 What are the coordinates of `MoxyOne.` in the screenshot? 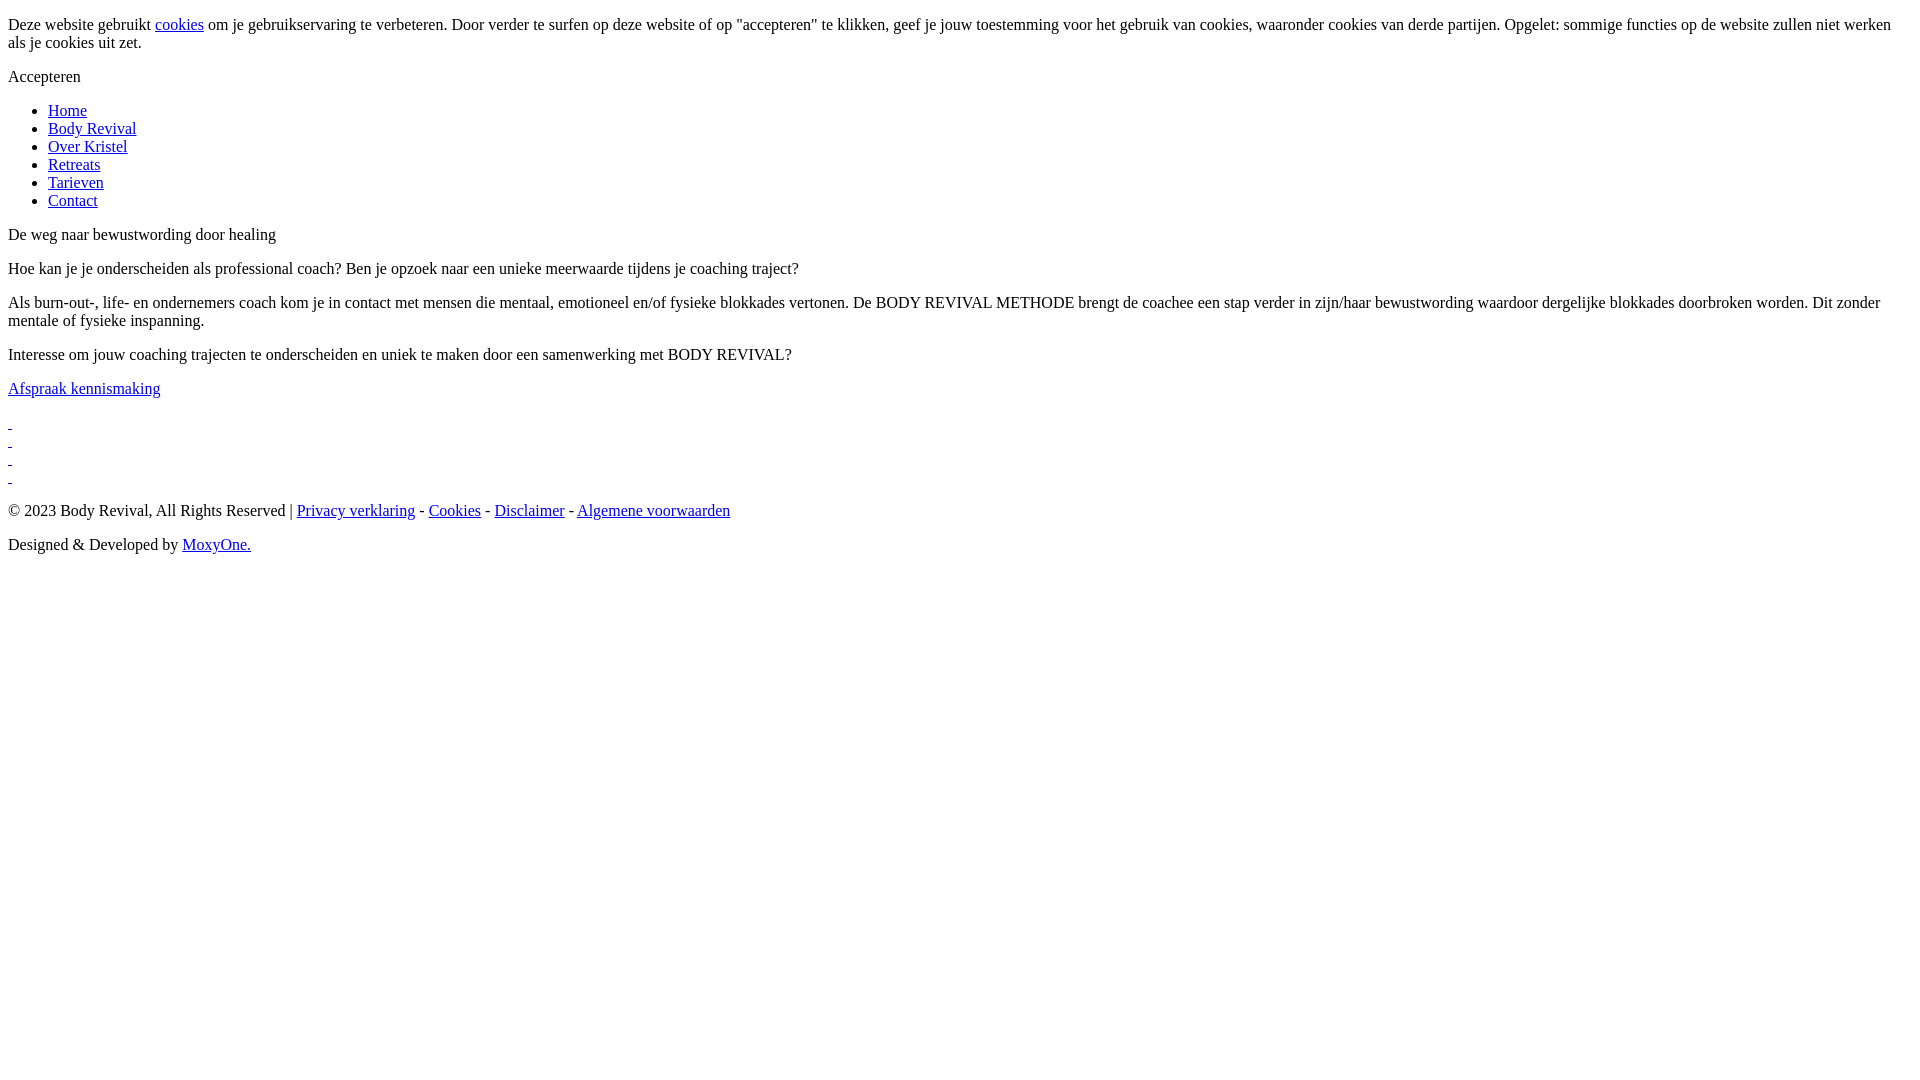 It's located at (216, 544).